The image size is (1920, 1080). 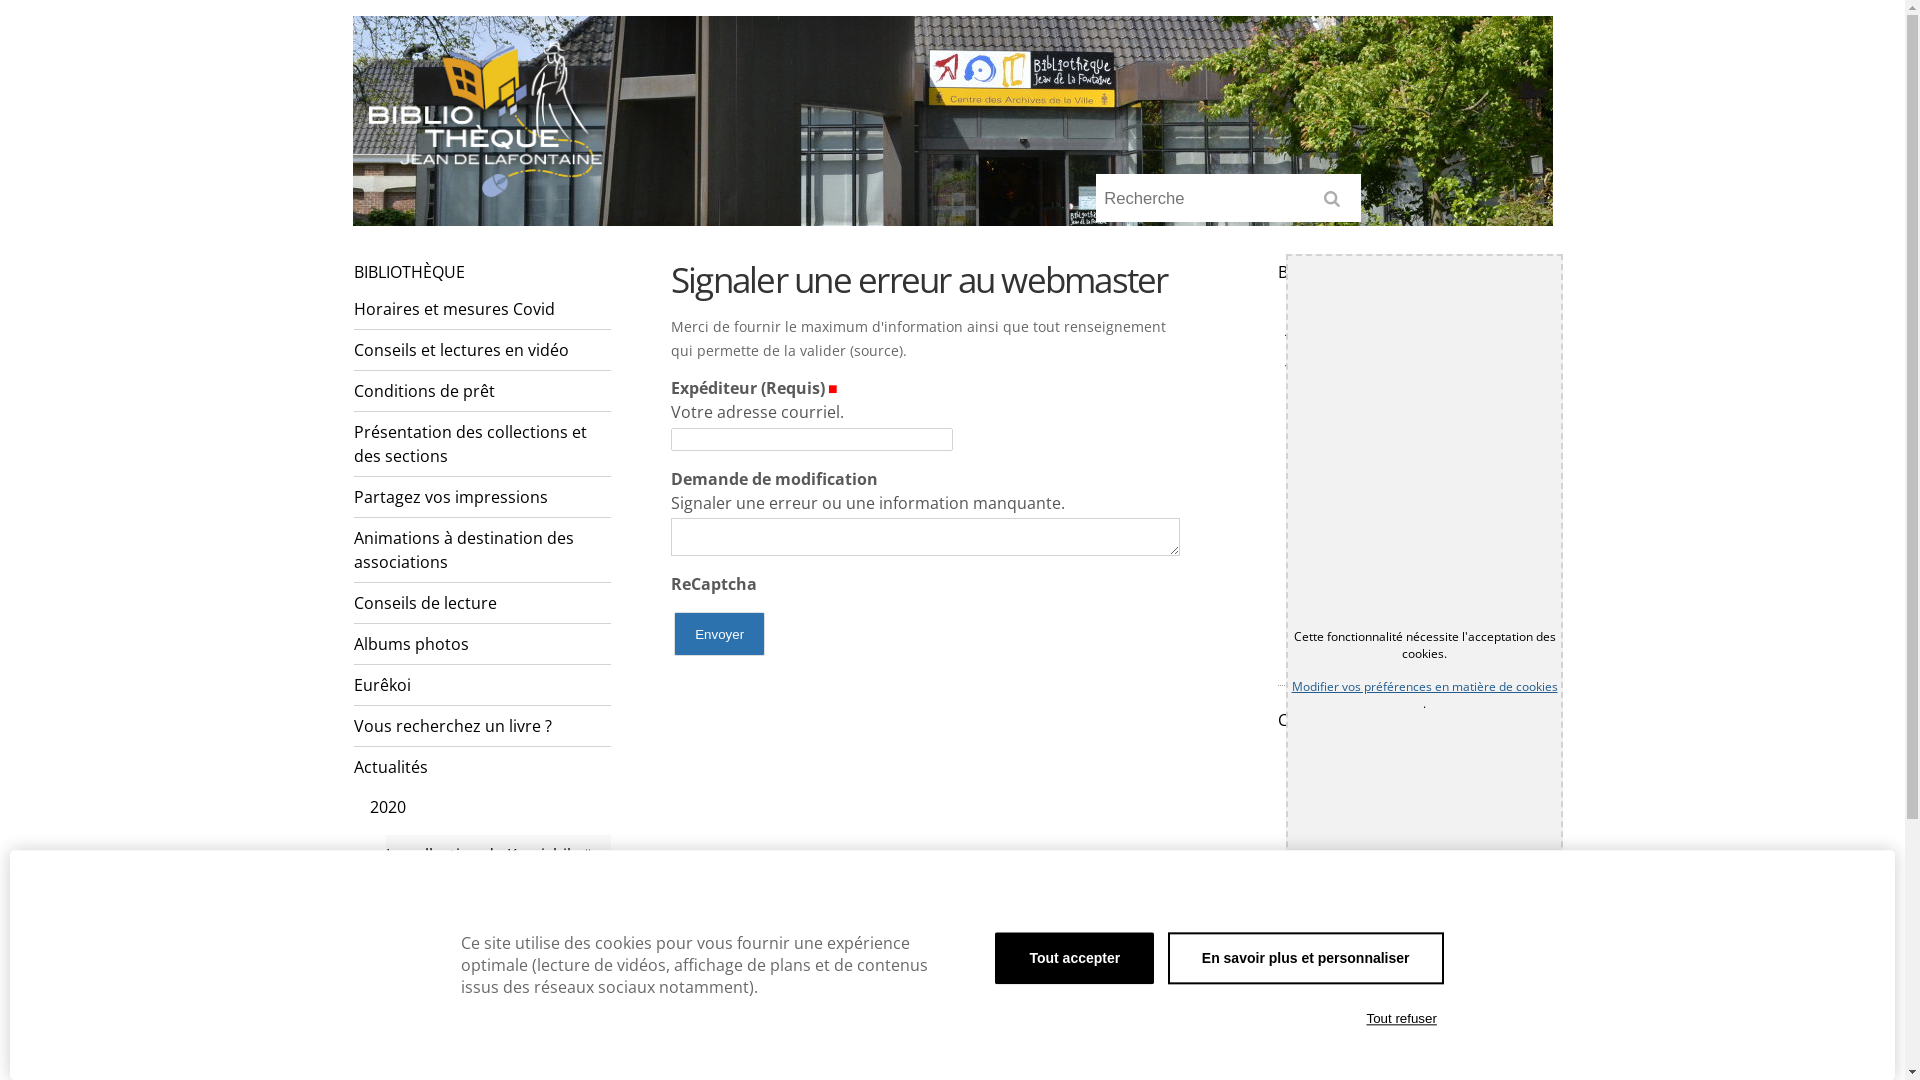 What do you see at coordinates (720, 634) in the screenshot?
I see `Envoyer` at bounding box center [720, 634].